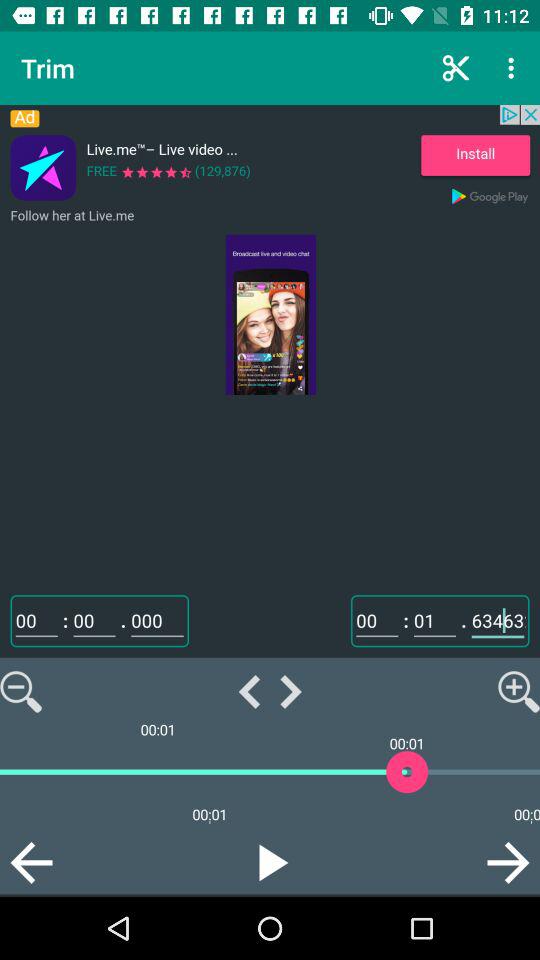 This screenshot has width=540, height=960. Describe the element at coordinates (270, 692) in the screenshot. I see `click on the arrows which is in between zoom in and zoom out icons` at that location.